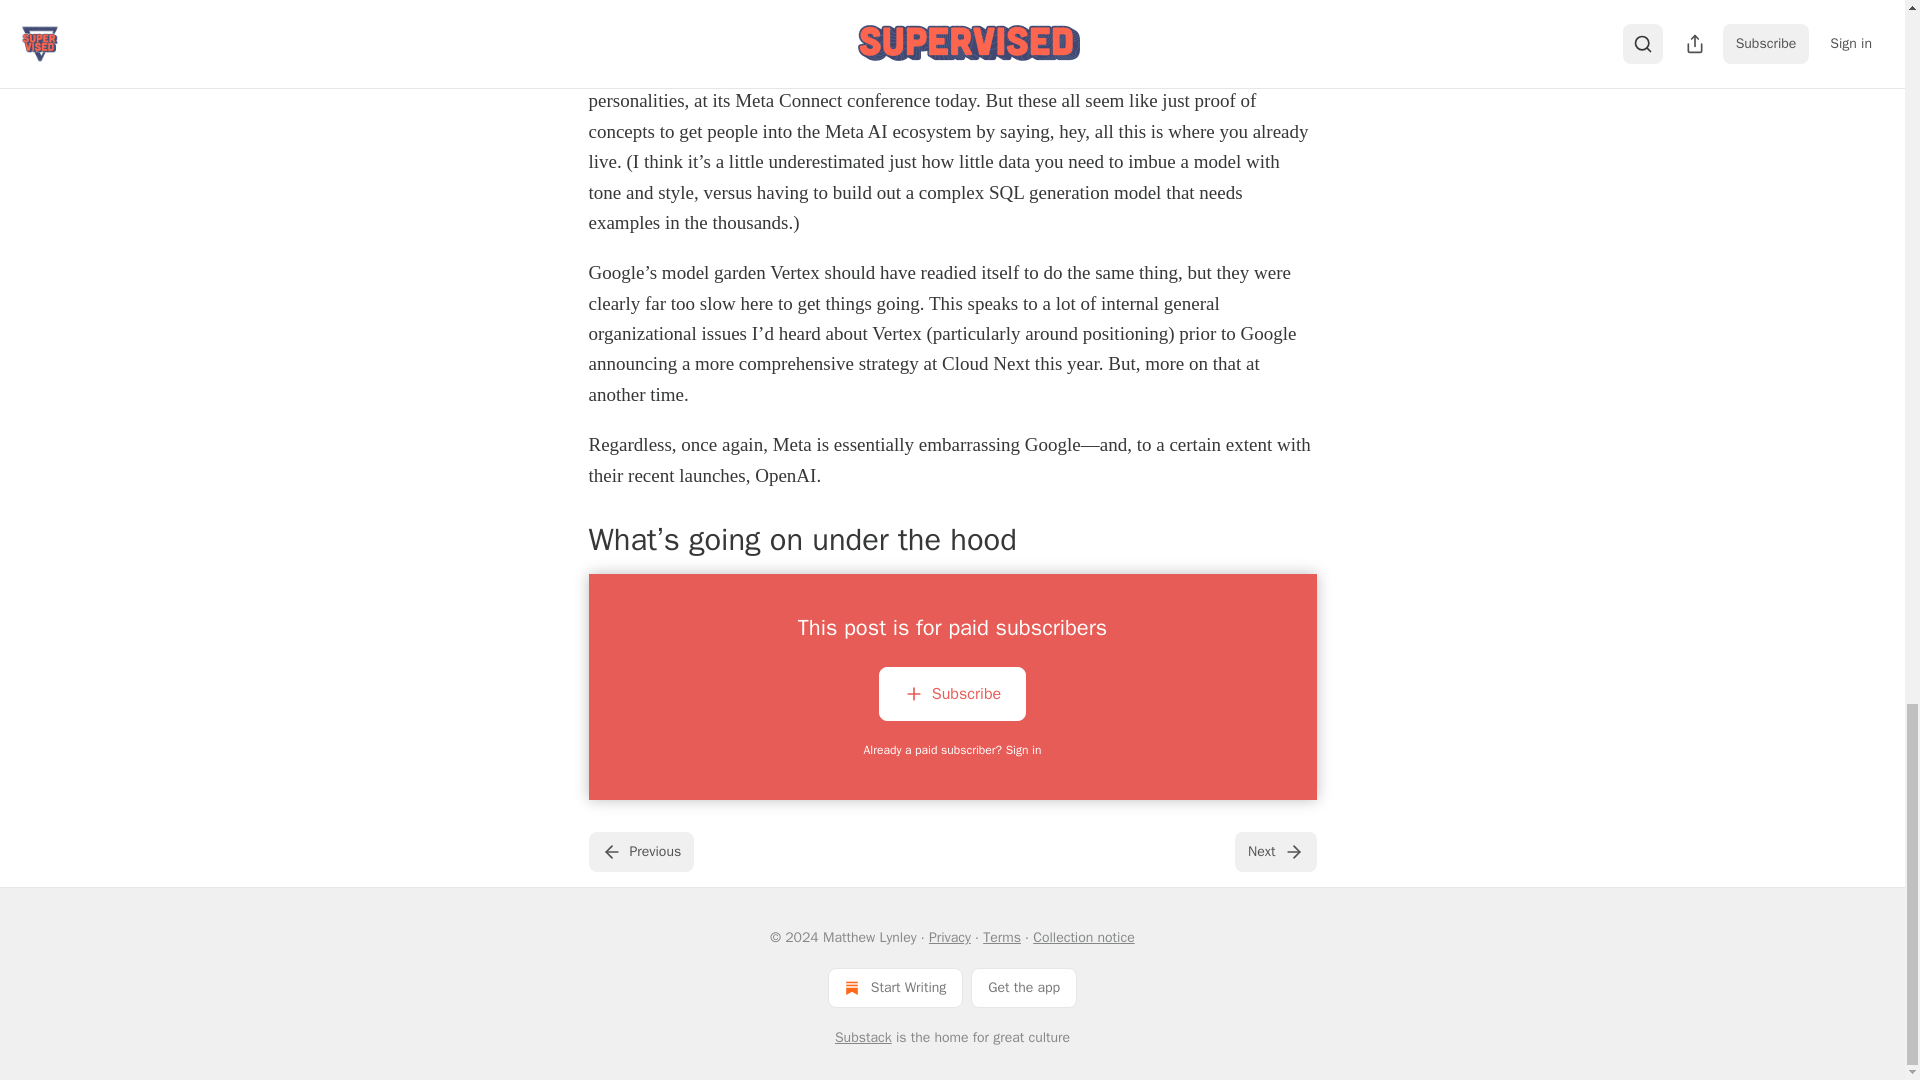 Image resolution: width=1920 pixels, height=1080 pixels. I want to click on Previous, so click(640, 851).